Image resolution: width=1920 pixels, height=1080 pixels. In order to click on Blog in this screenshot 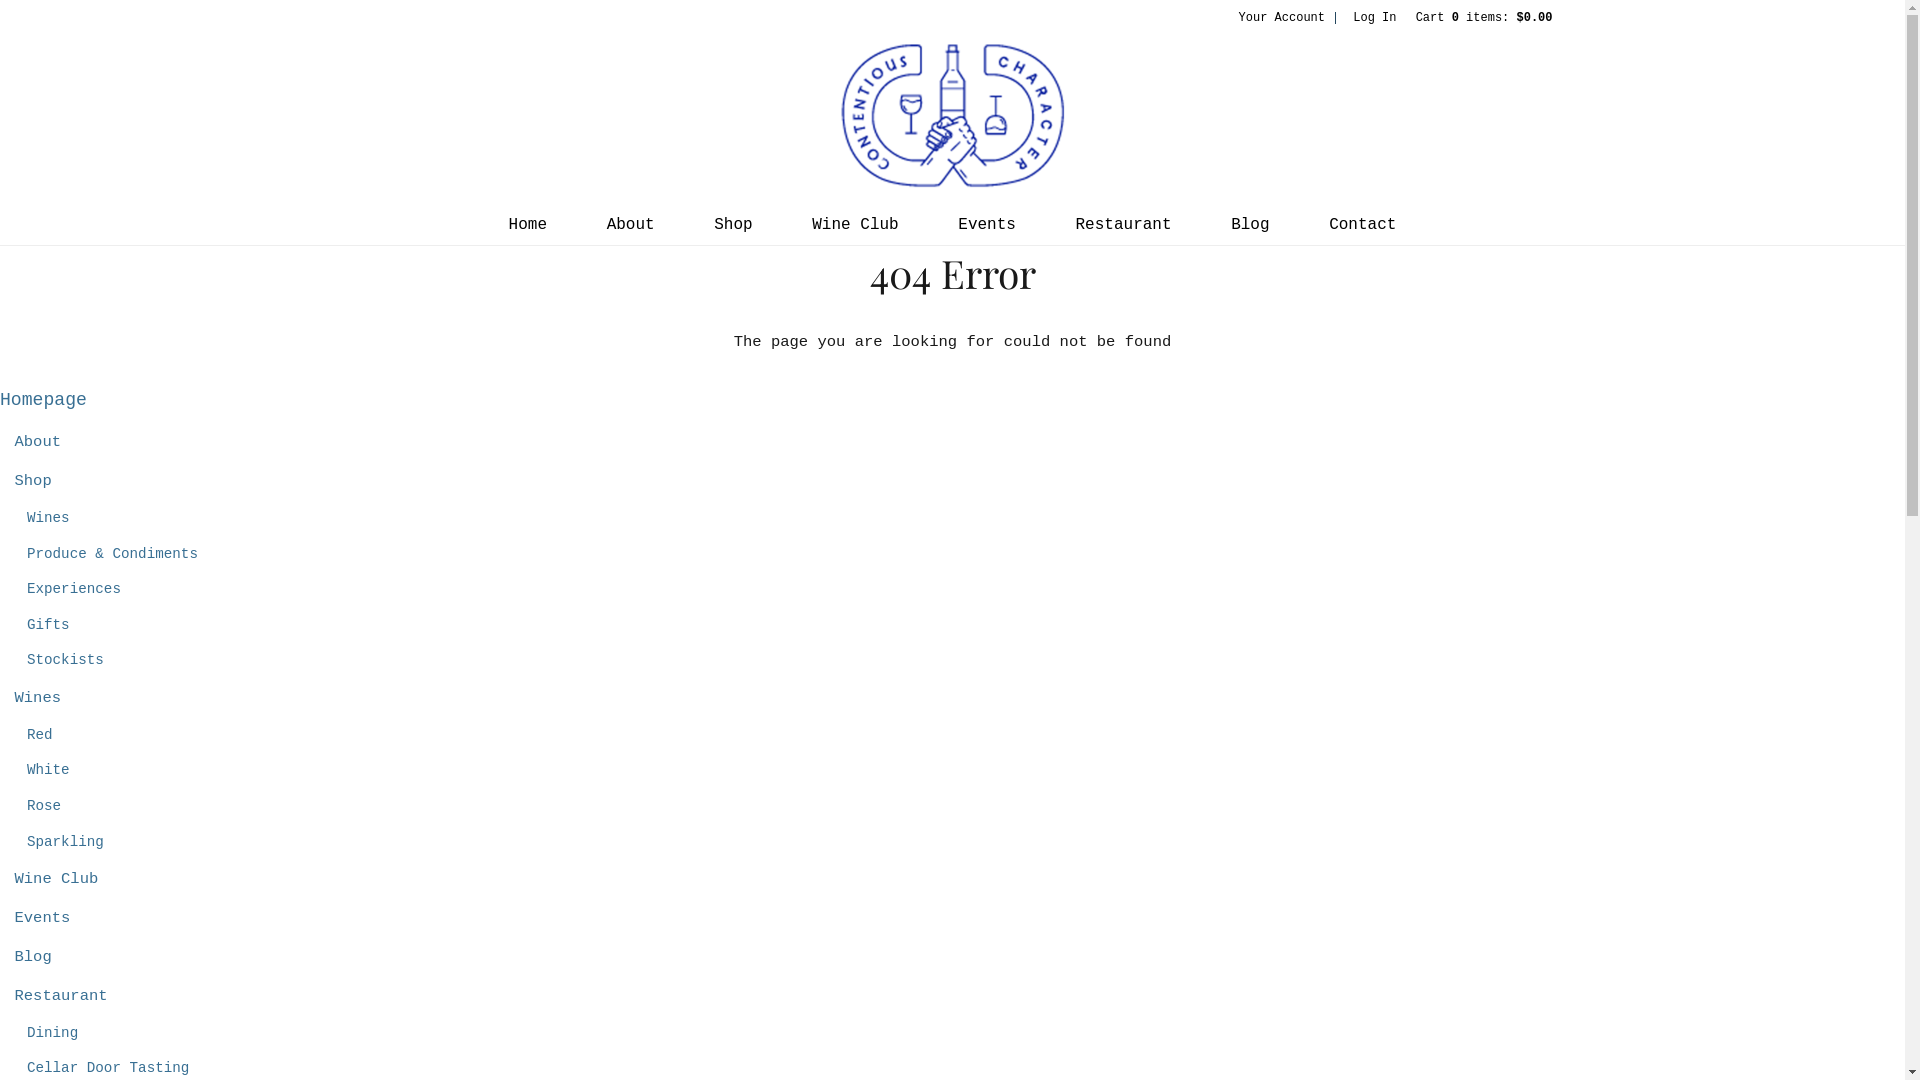, I will do `click(32, 957)`.